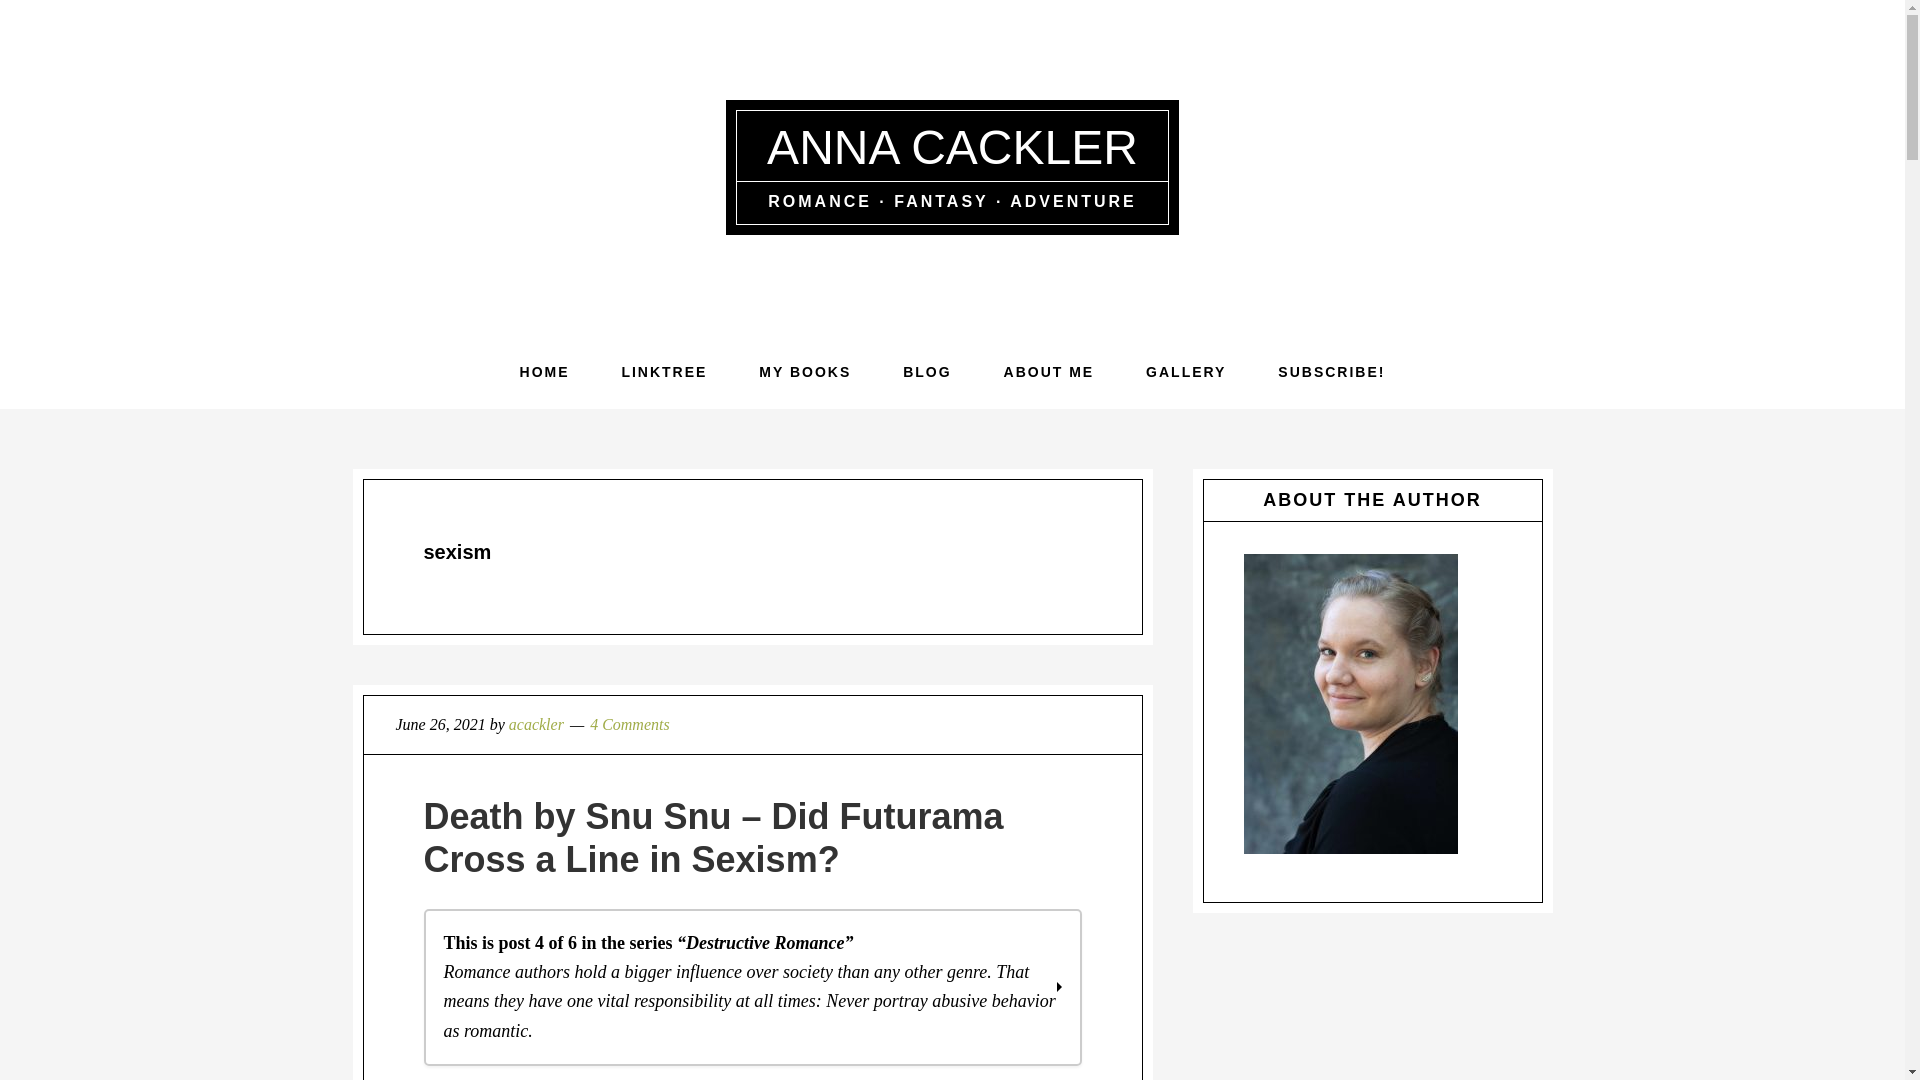 The image size is (1920, 1080). I want to click on acackler, so click(536, 724).